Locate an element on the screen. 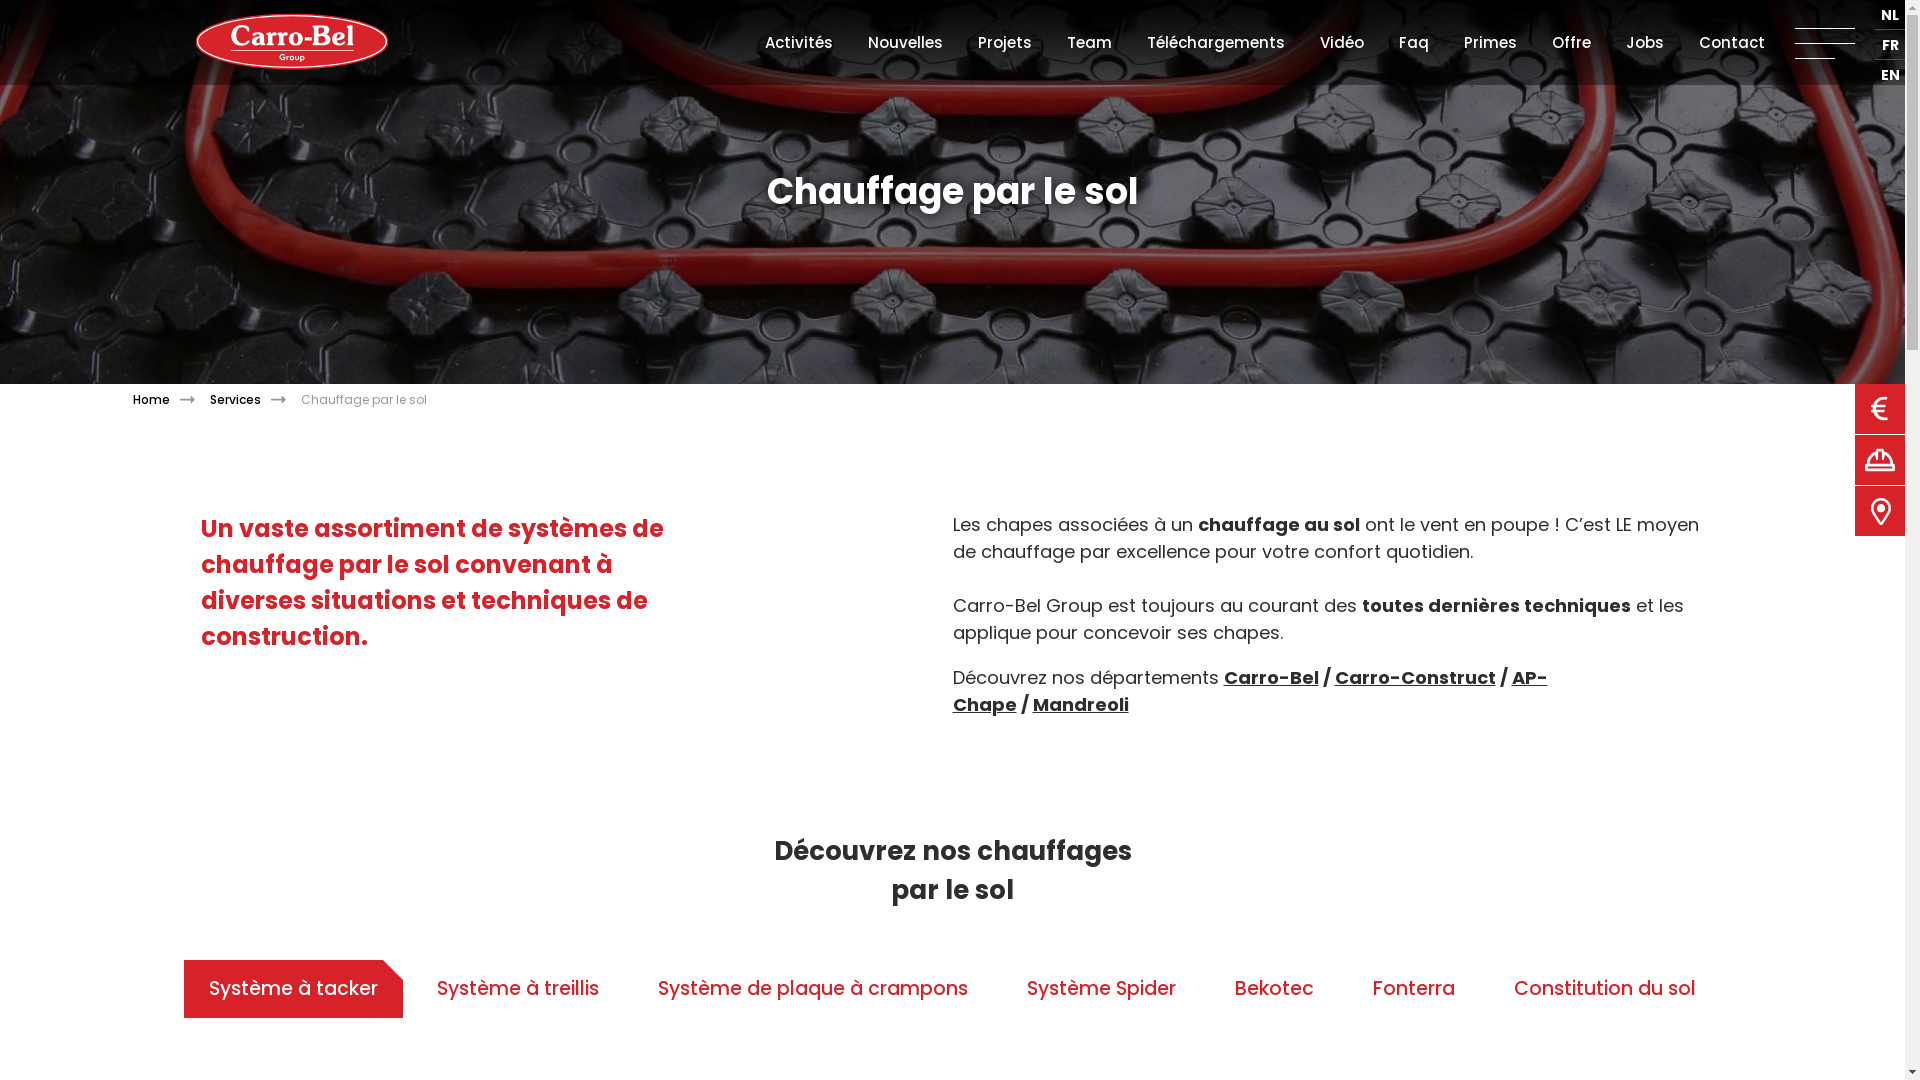 The height and width of the screenshot is (1080, 1920). Apply is located at coordinates (43, 17).